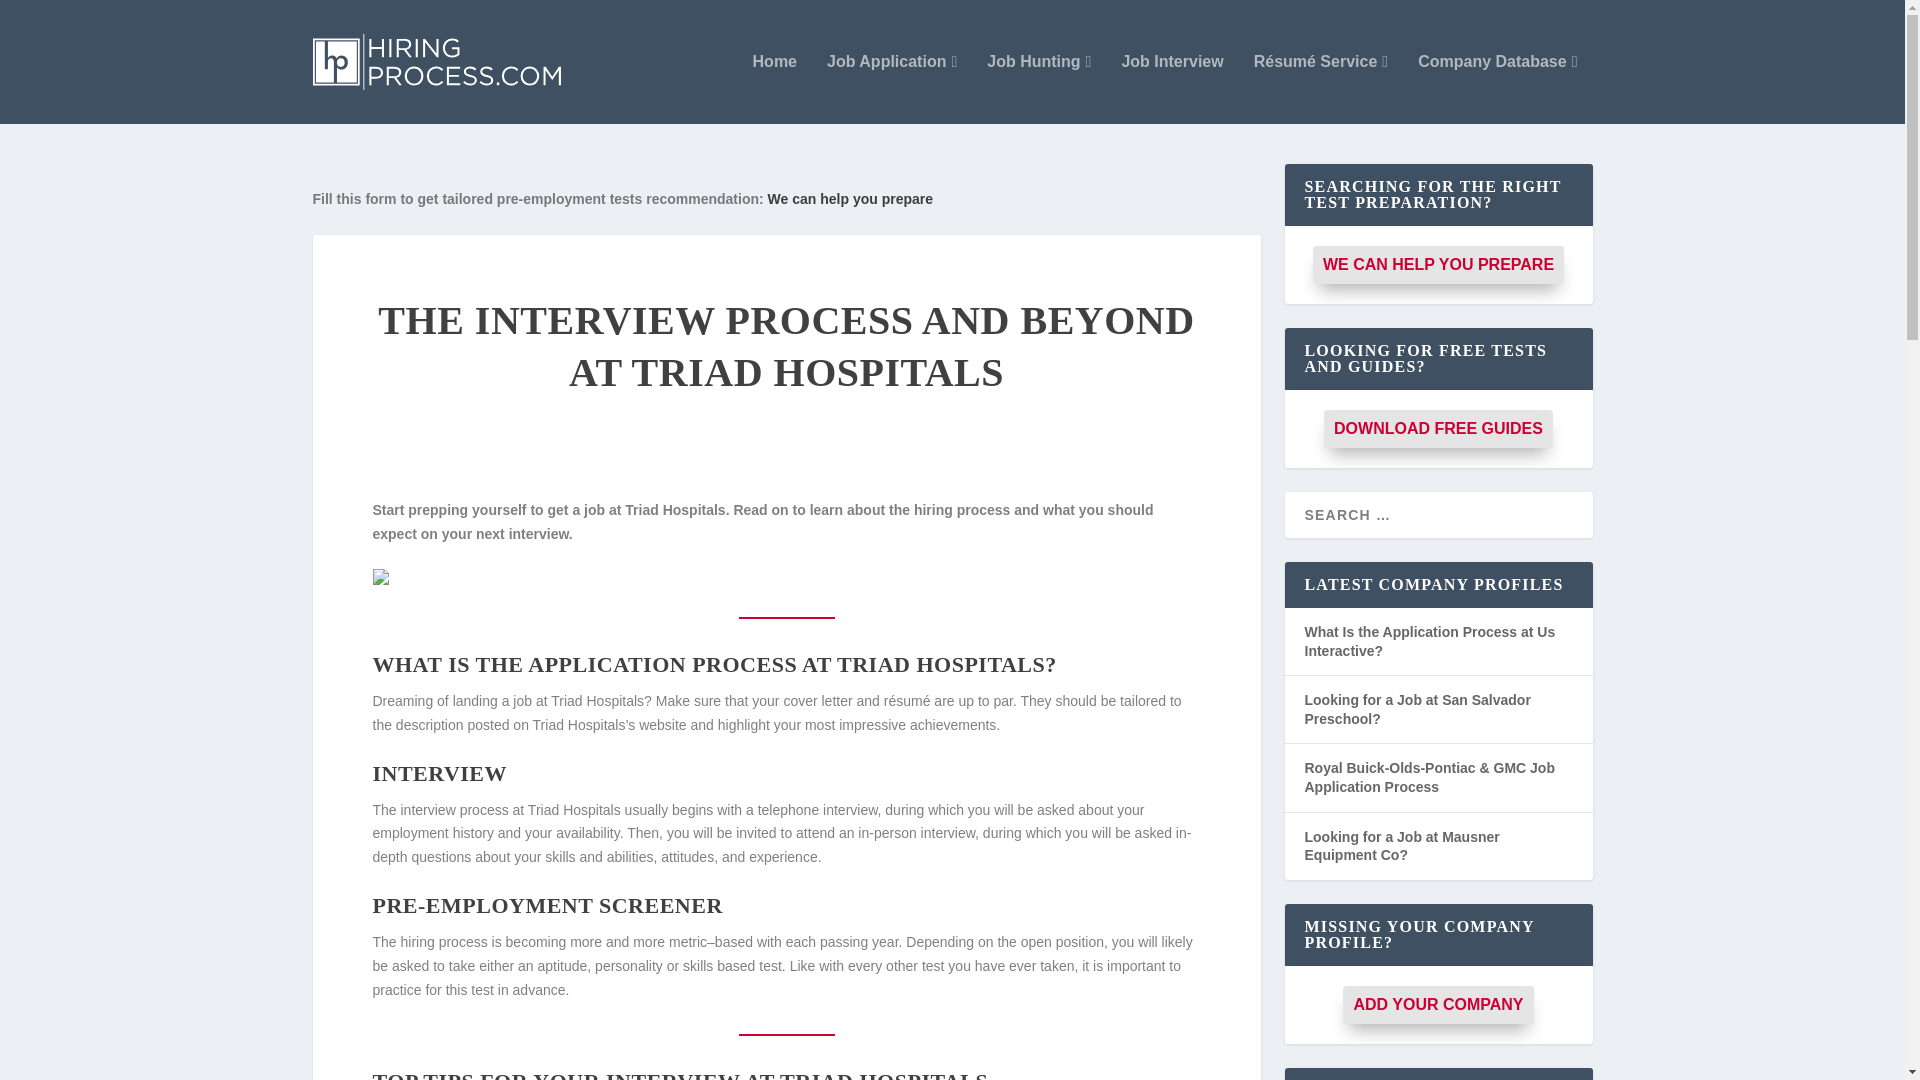 Image resolution: width=1920 pixels, height=1080 pixels. I want to click on DOWNLOAD FREE GUIDES, so click(1438, 429).